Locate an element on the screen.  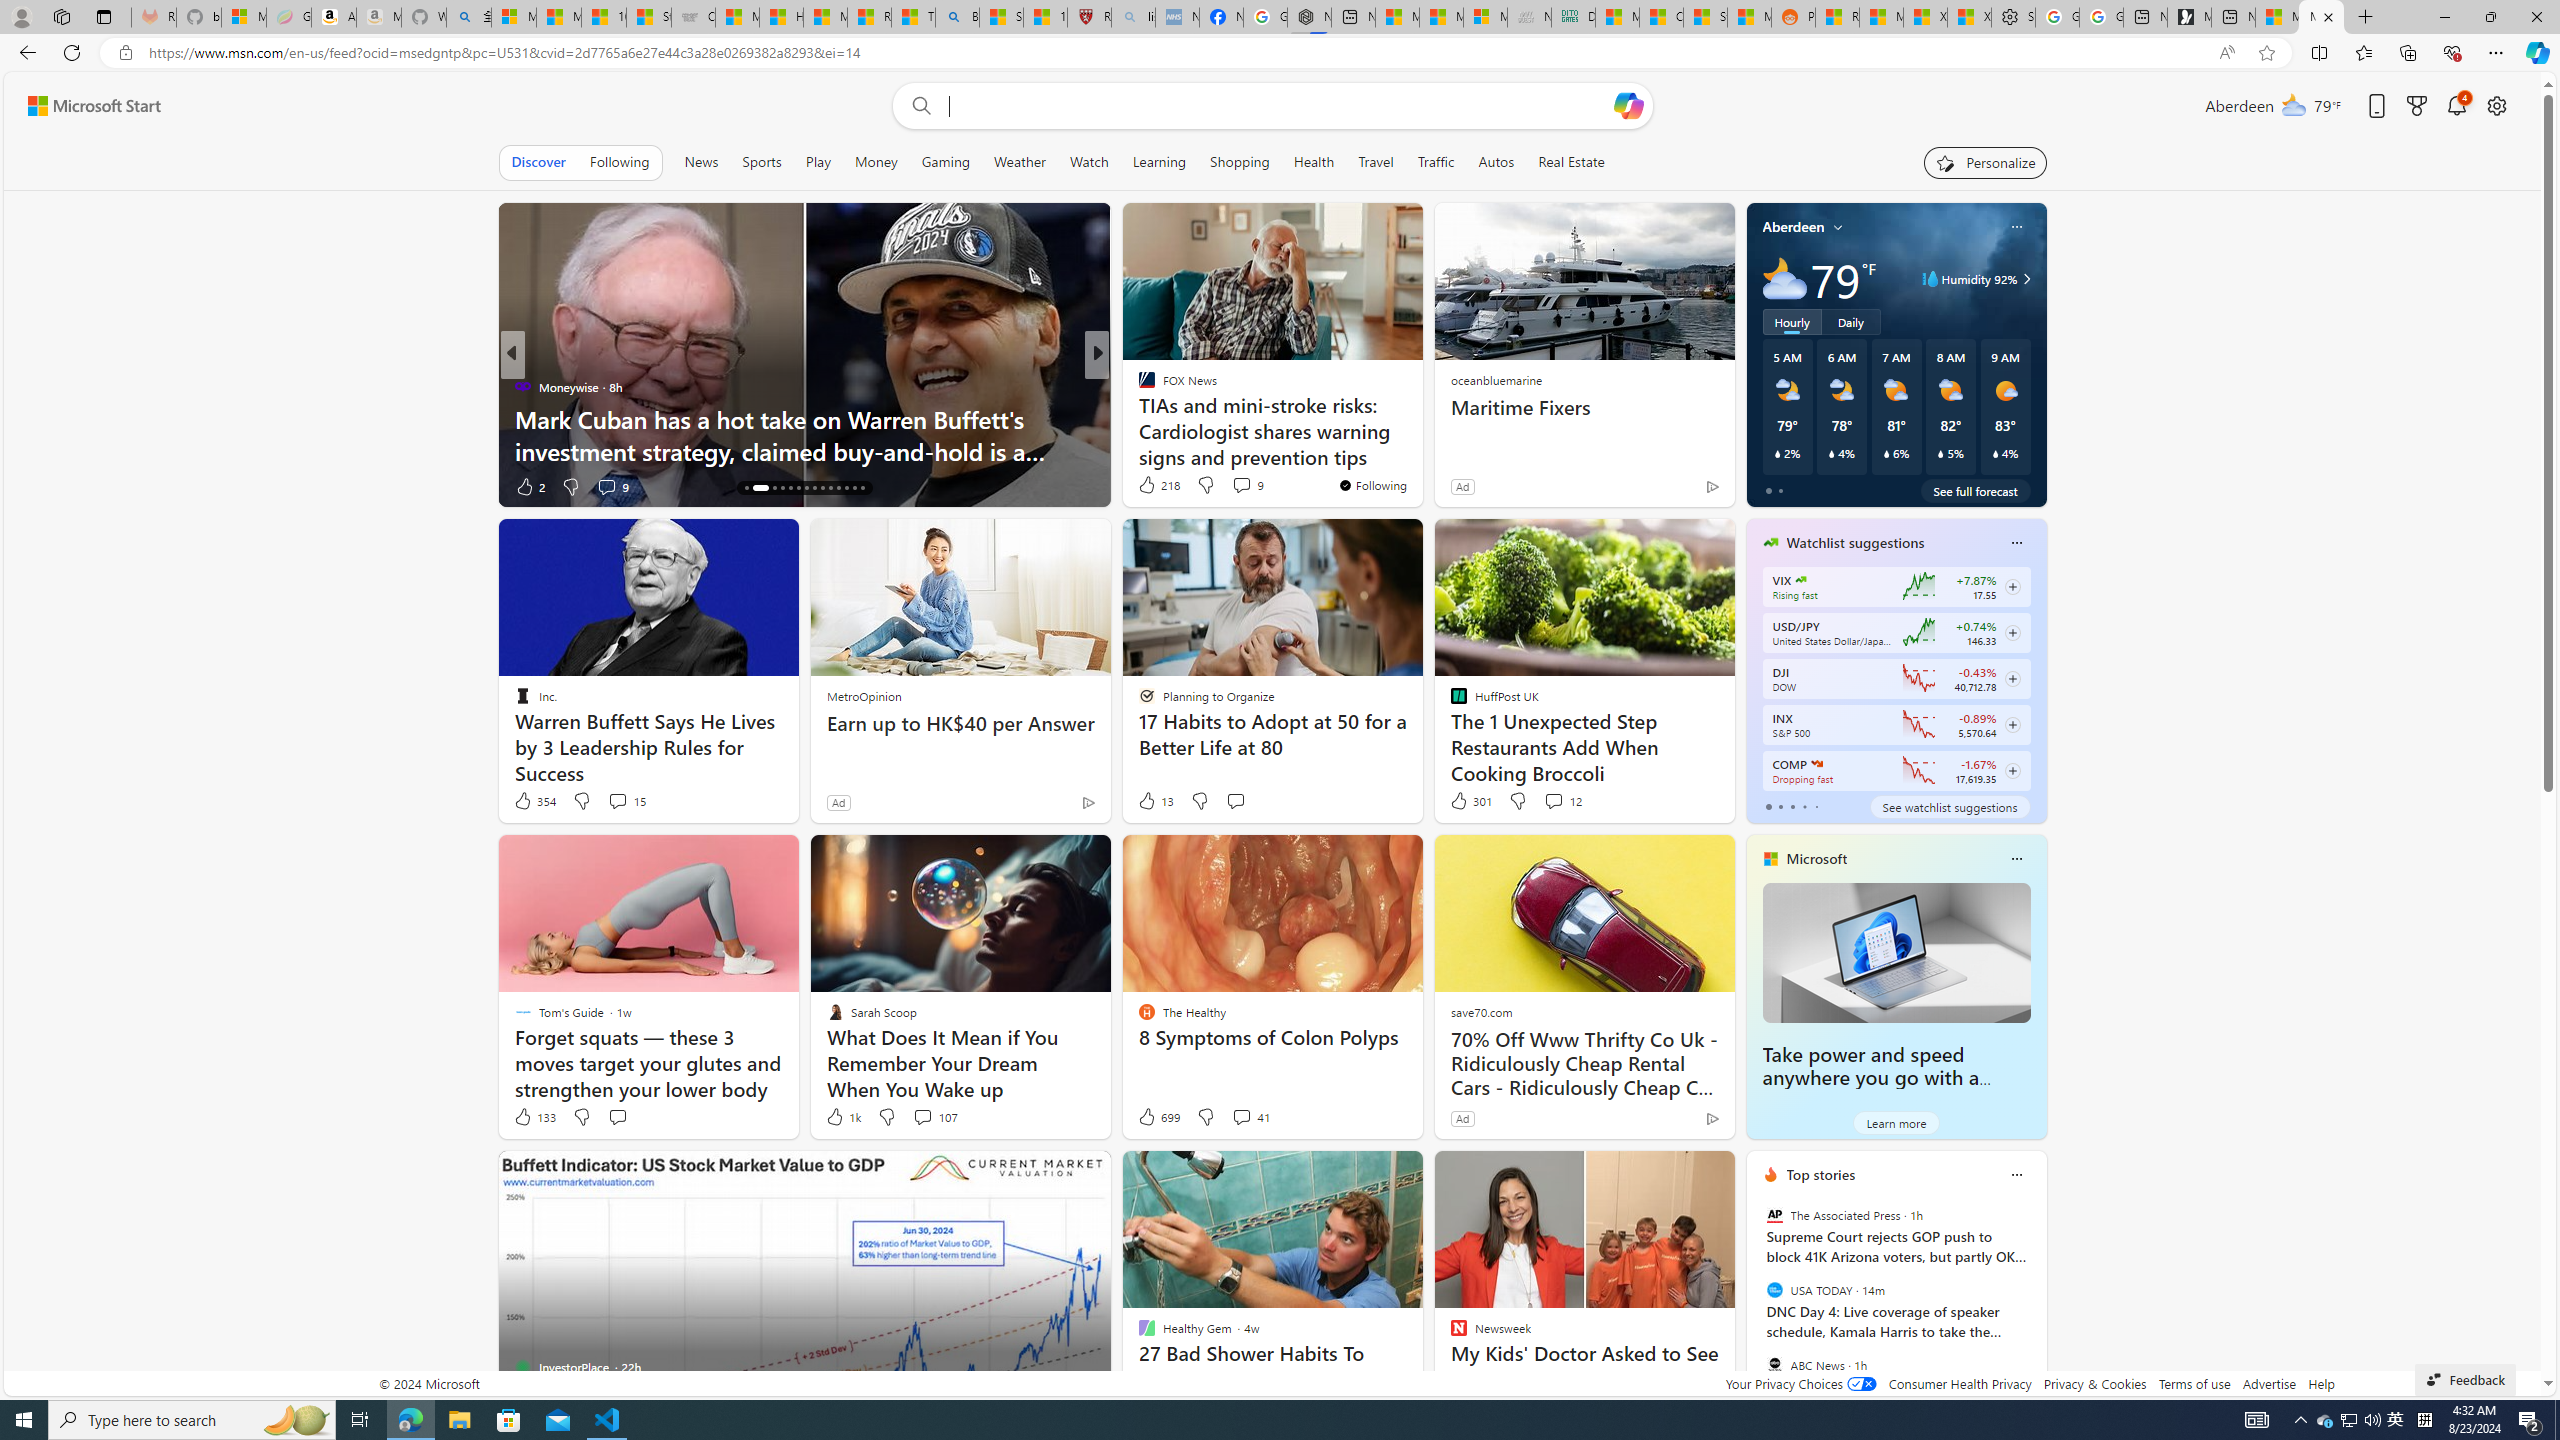
Microsoft Is Bringing Recall Back to Windows 11 is located at coordinates (1419, 450).